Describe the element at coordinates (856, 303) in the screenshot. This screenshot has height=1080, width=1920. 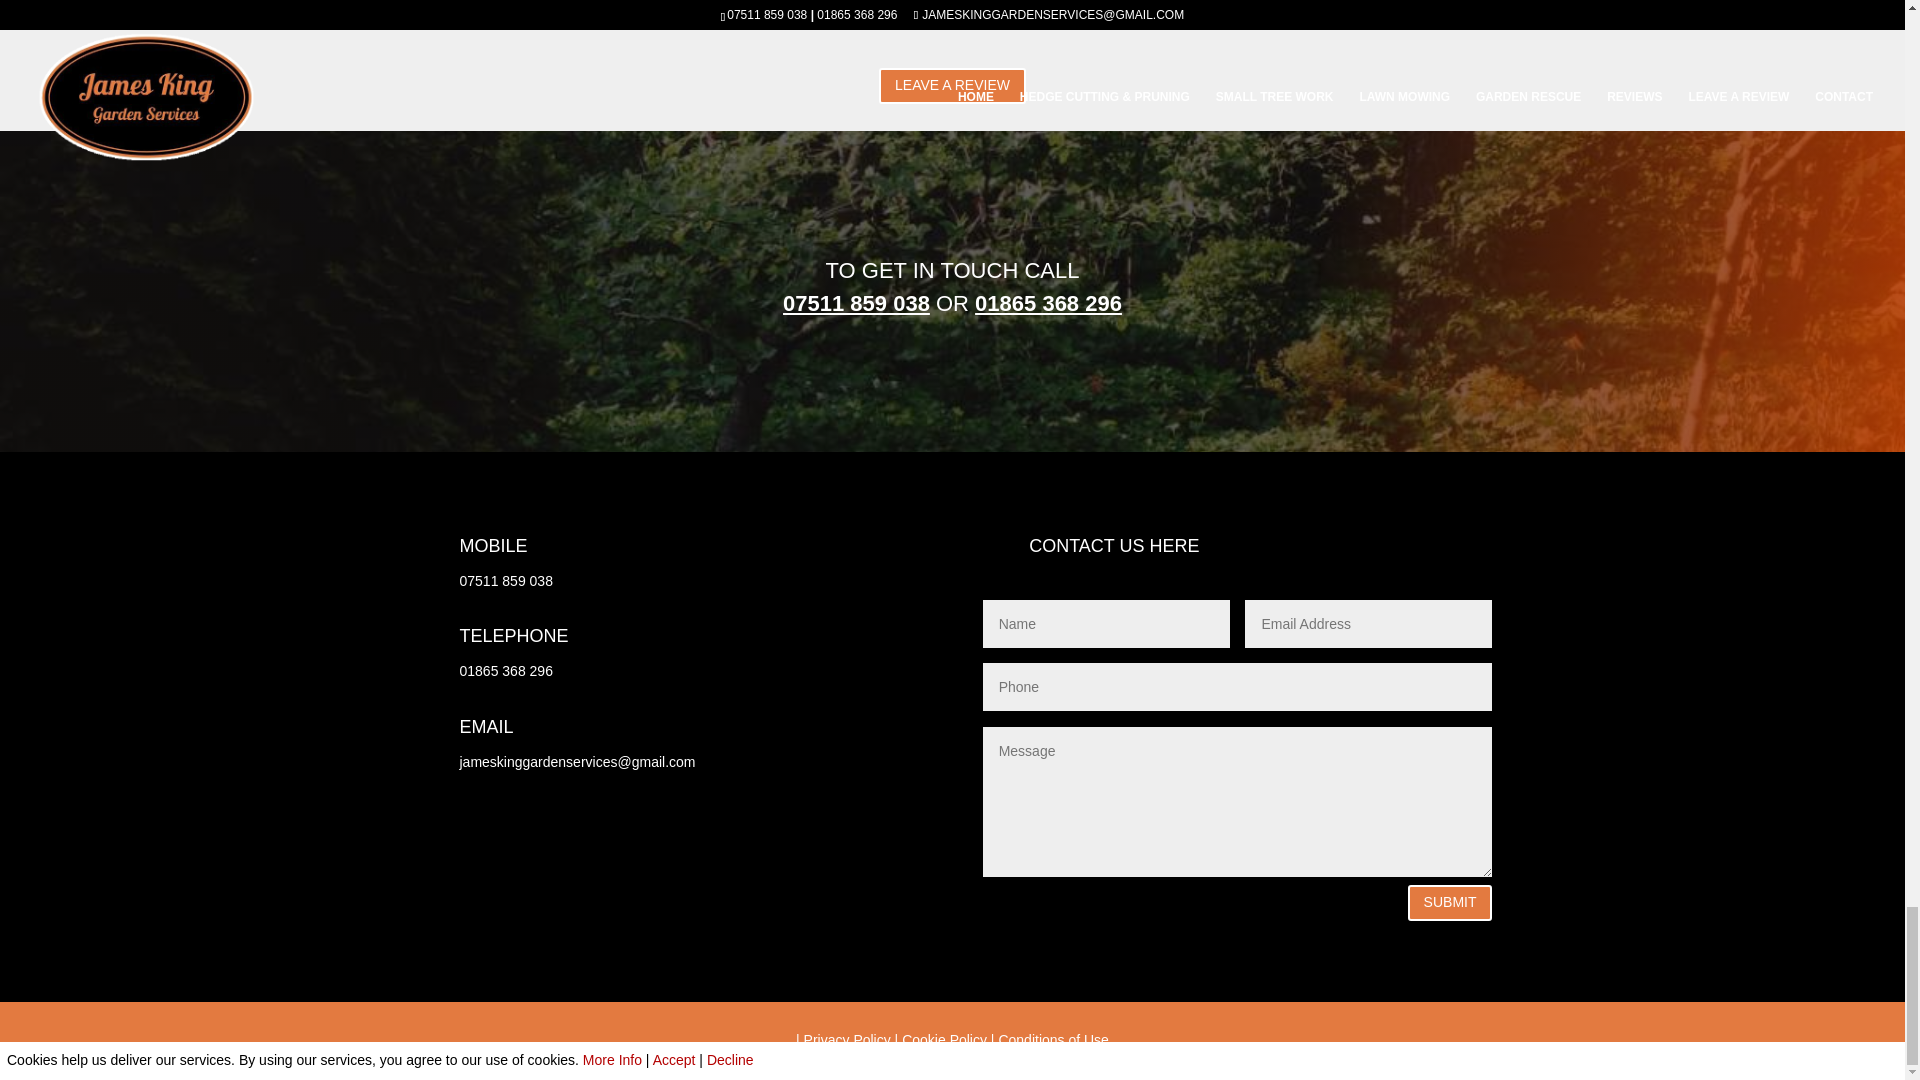
I see `07511 859 038` at that location.